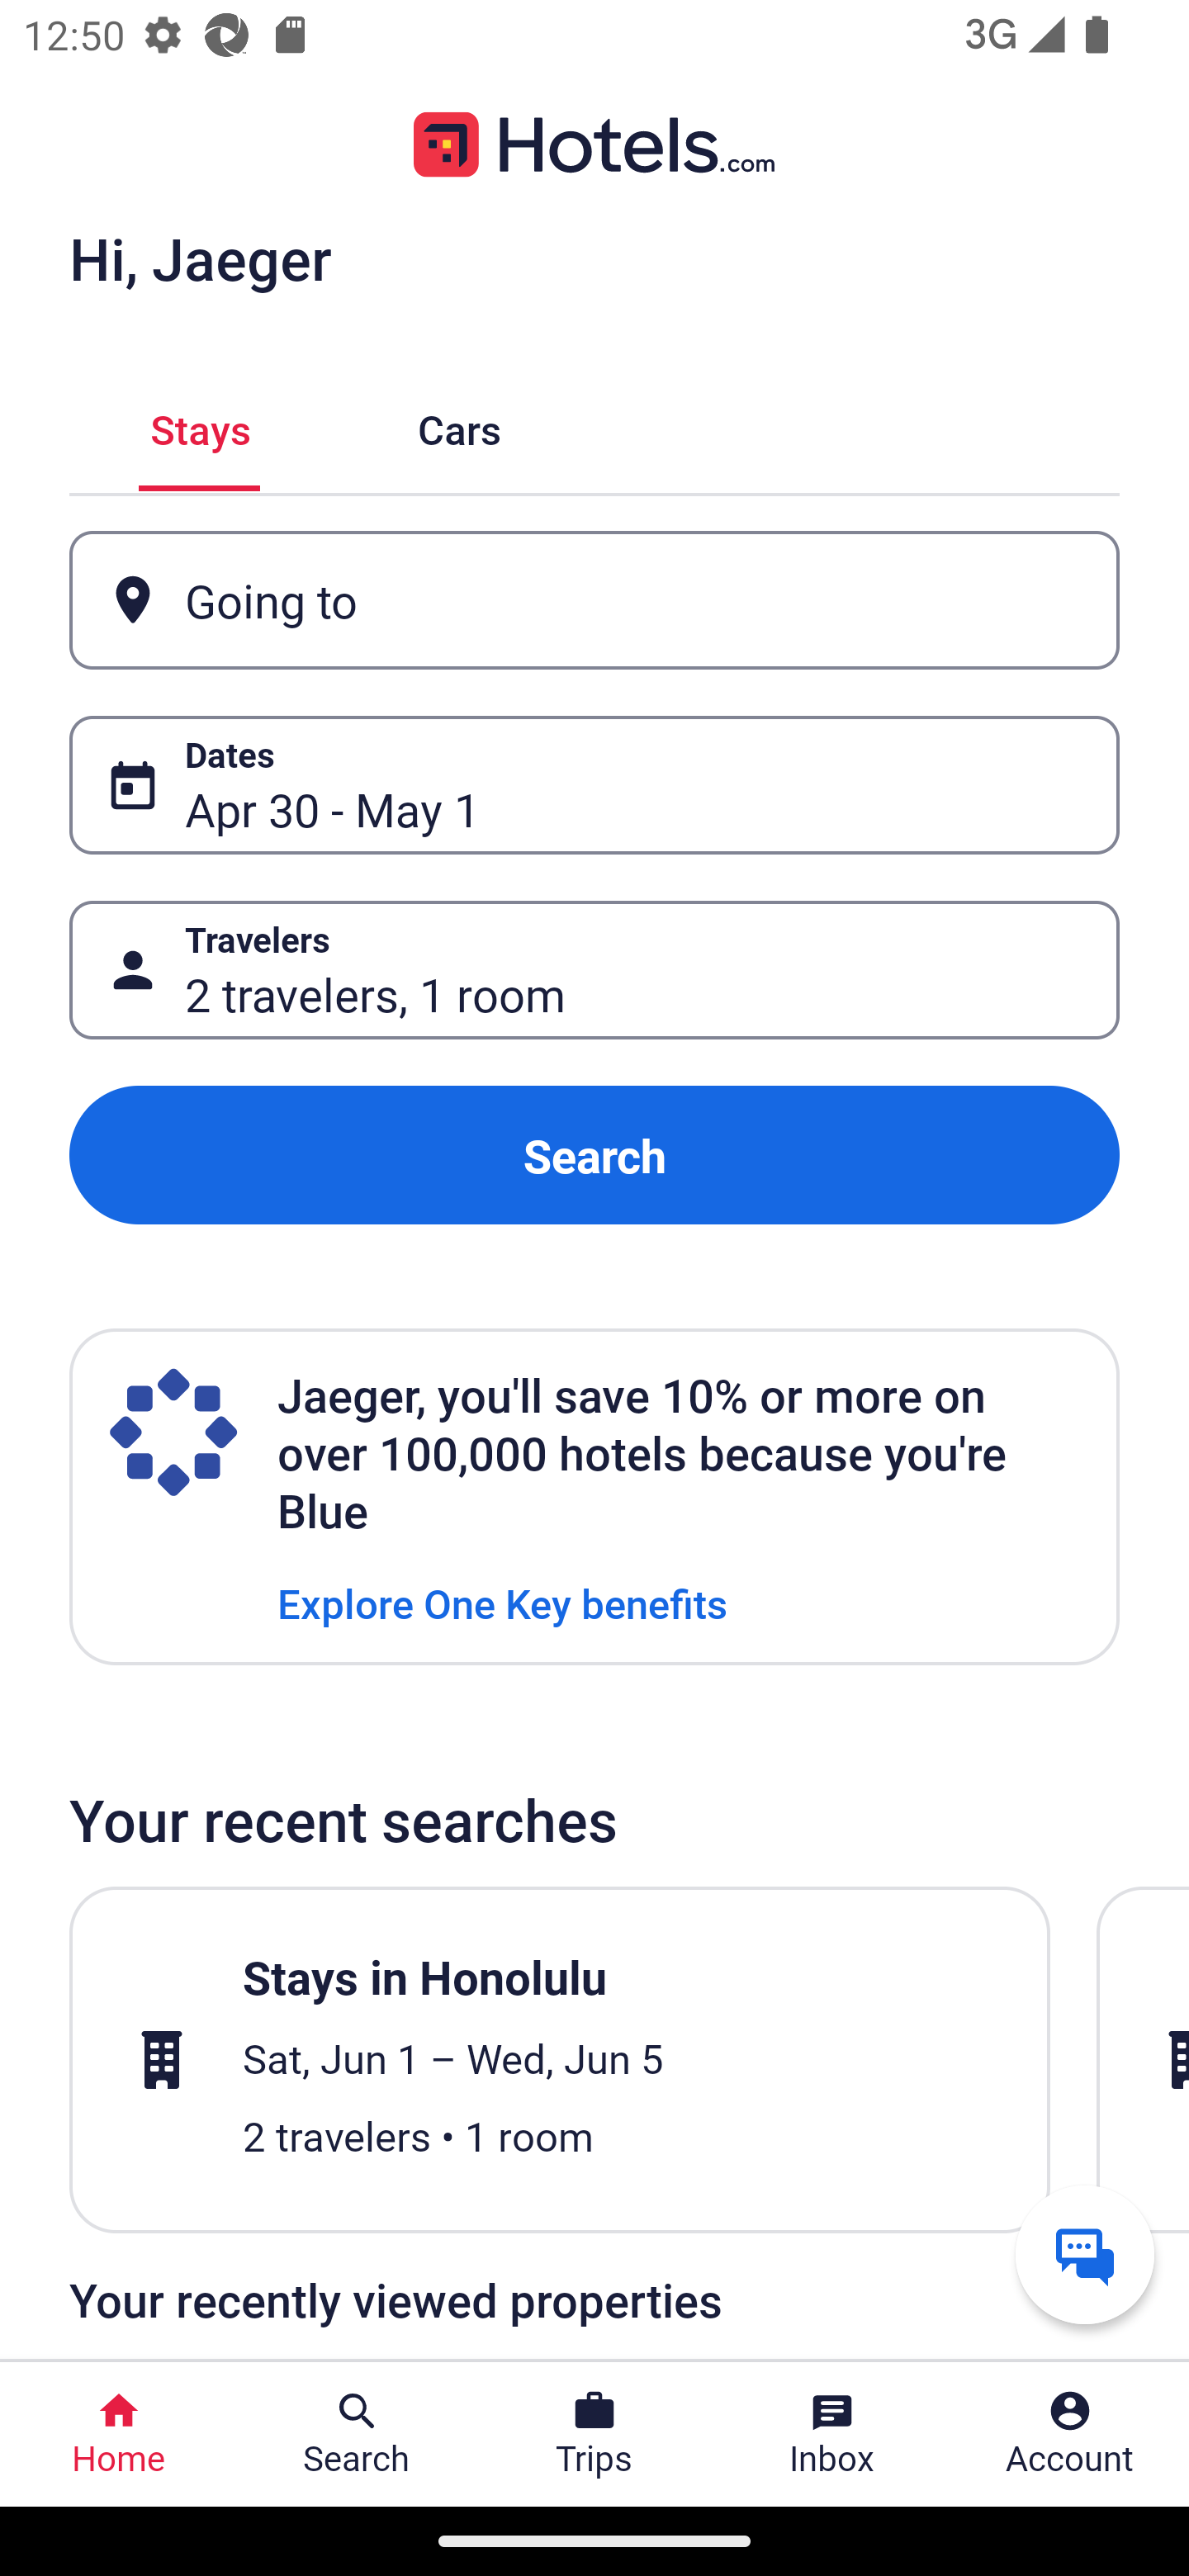 This screenshot has width=1189, height=2576. I want to click on Account Profile. Button, so click(1070, 2434).